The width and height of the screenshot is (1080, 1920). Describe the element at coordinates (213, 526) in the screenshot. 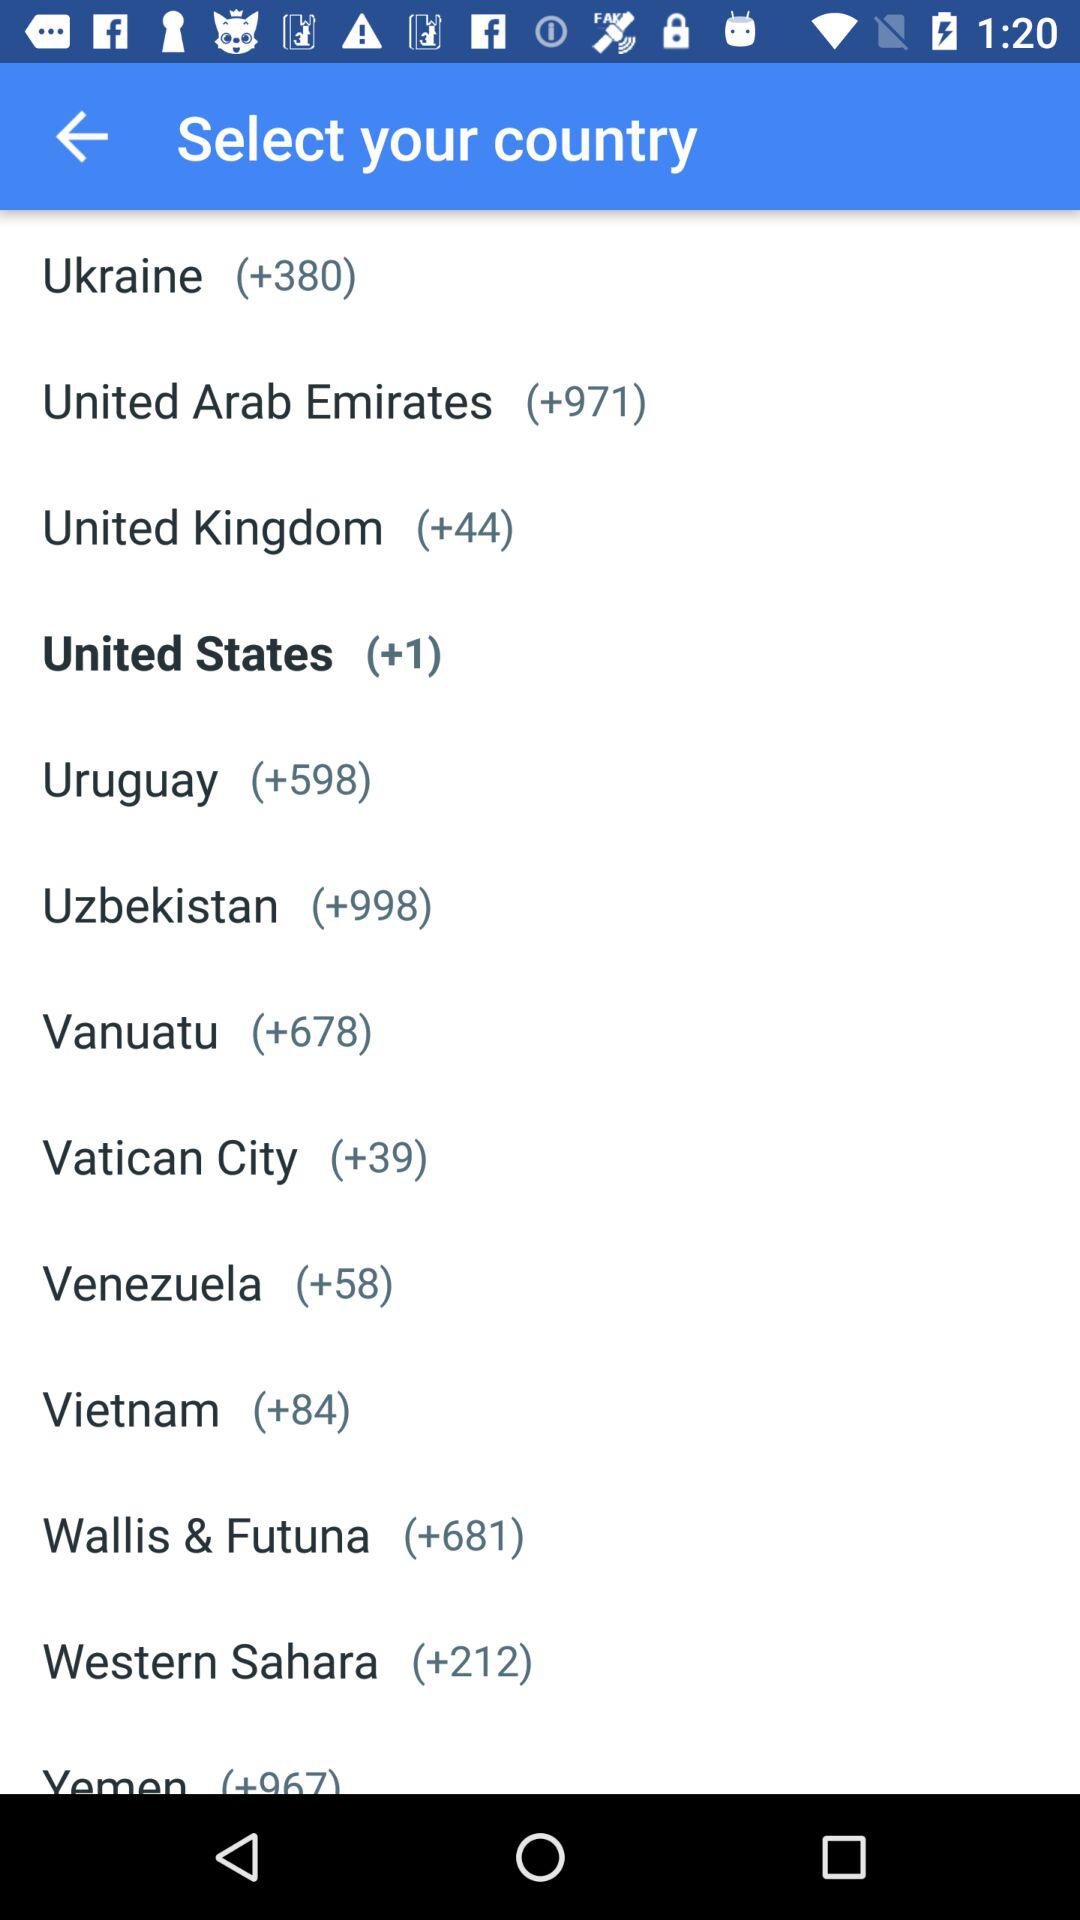

I see `flip until the united kingdom item` at that location.